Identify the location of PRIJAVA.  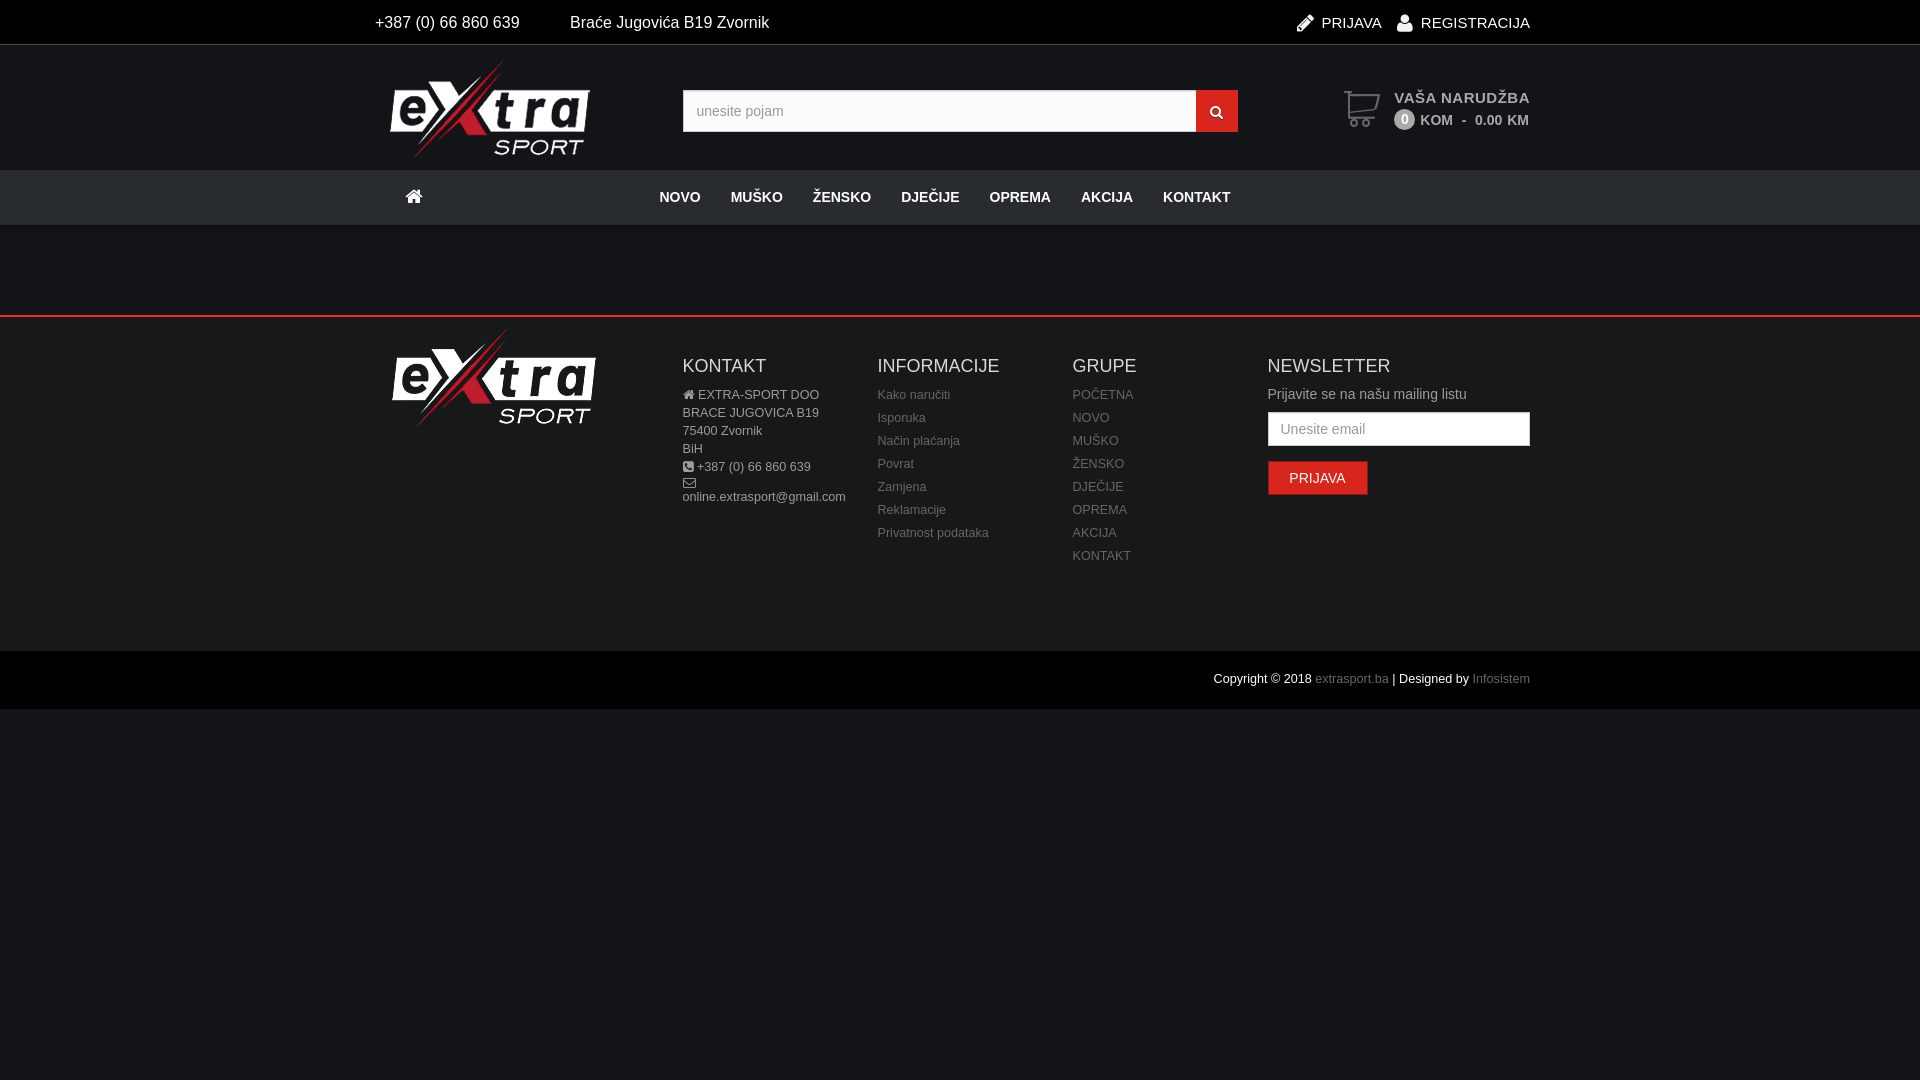
(1318, 478).